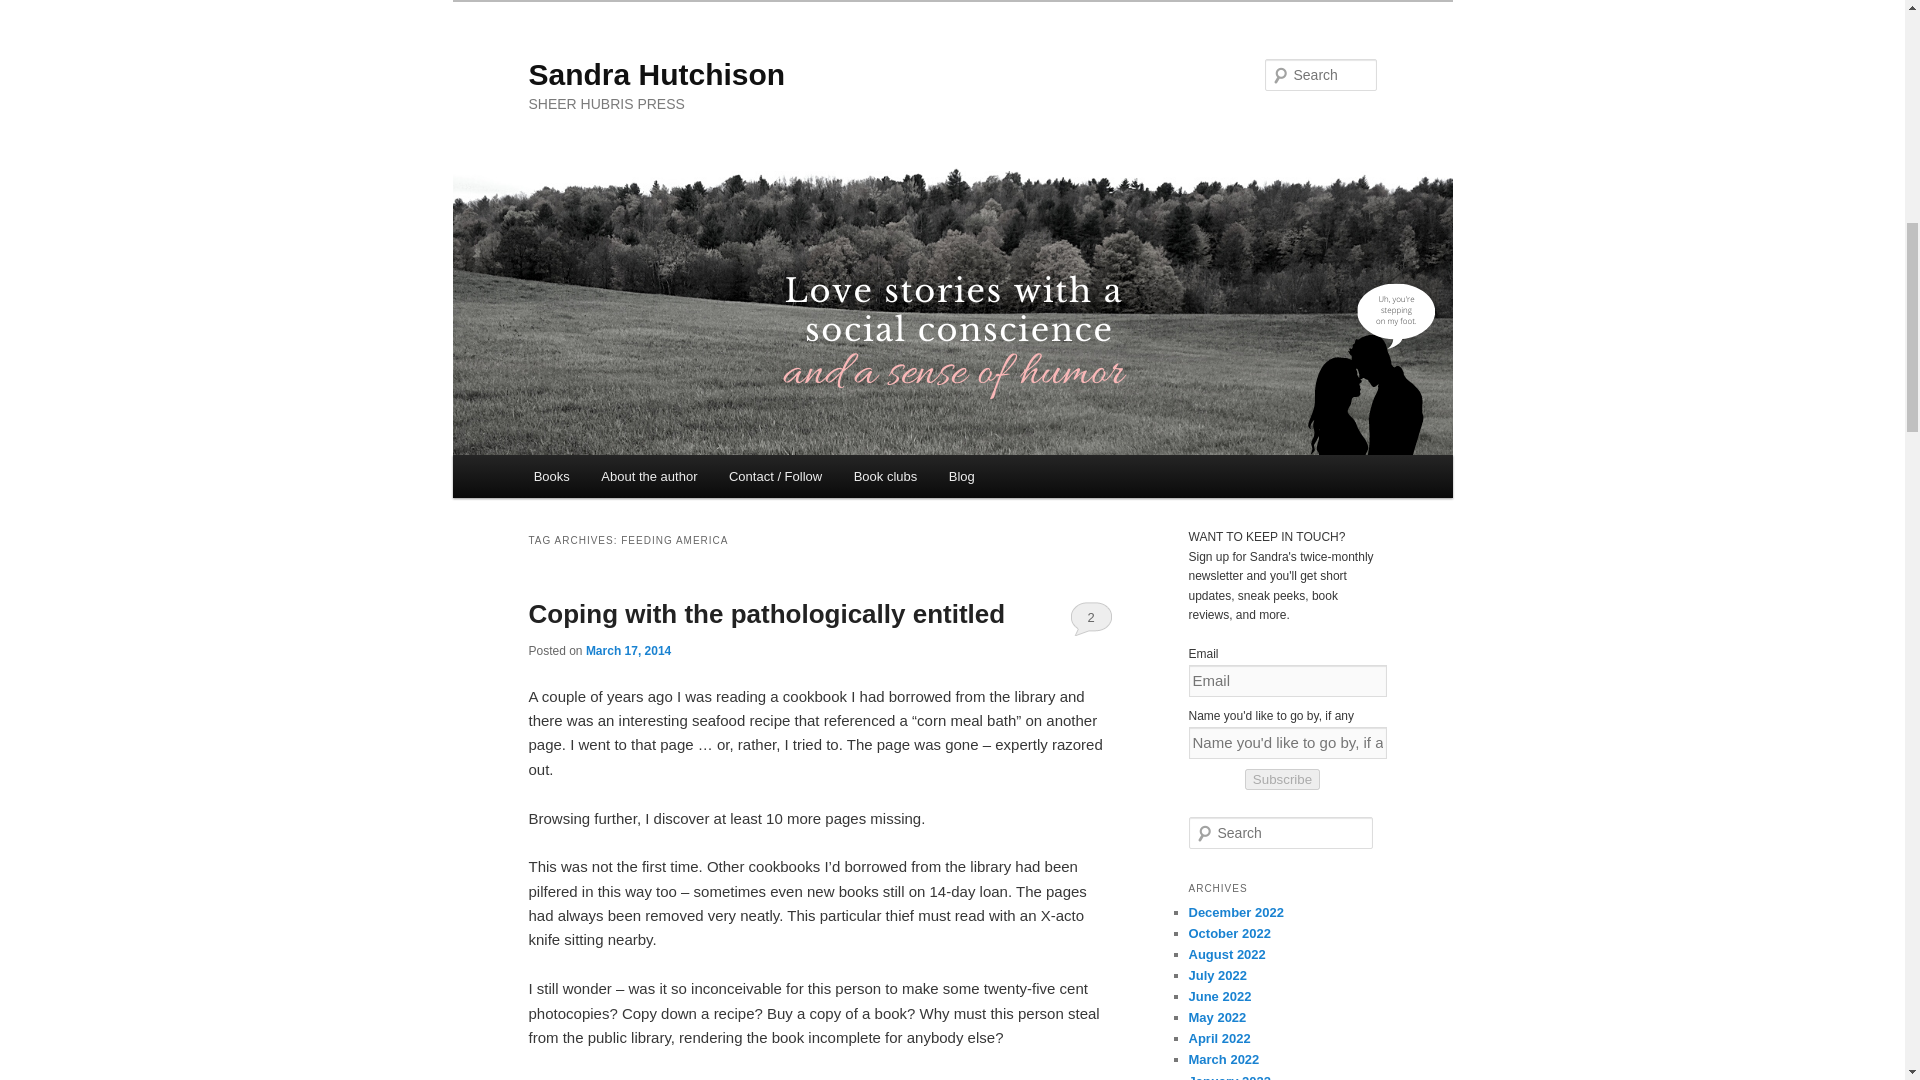  Describe the element at coordinates (656, 74) in the screenshot. I see `Sandra Hutchison` at that location.